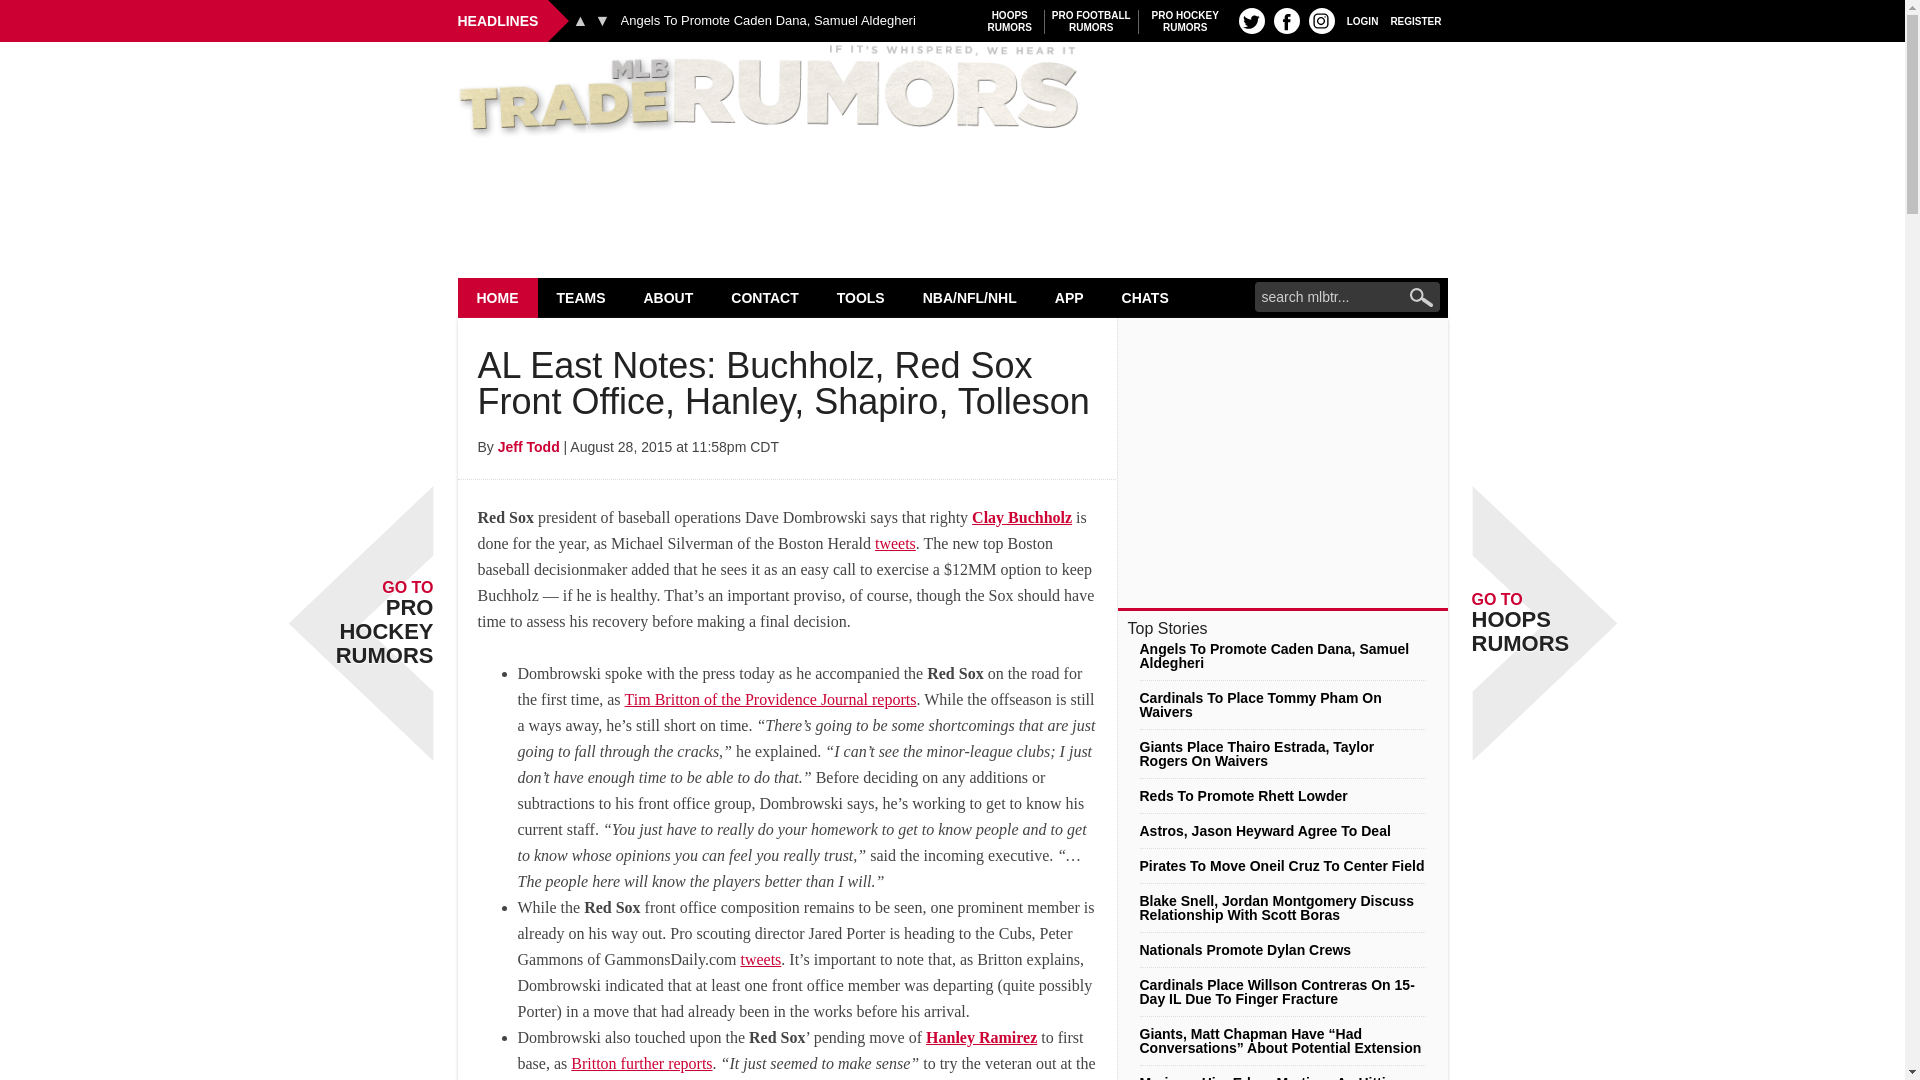 This screenshot has width=1920, height=1080. What do you see at coordinates (581, 297) in the screenshot?
I see `MLB Trade Rumors` at bounding box center [581, 297].